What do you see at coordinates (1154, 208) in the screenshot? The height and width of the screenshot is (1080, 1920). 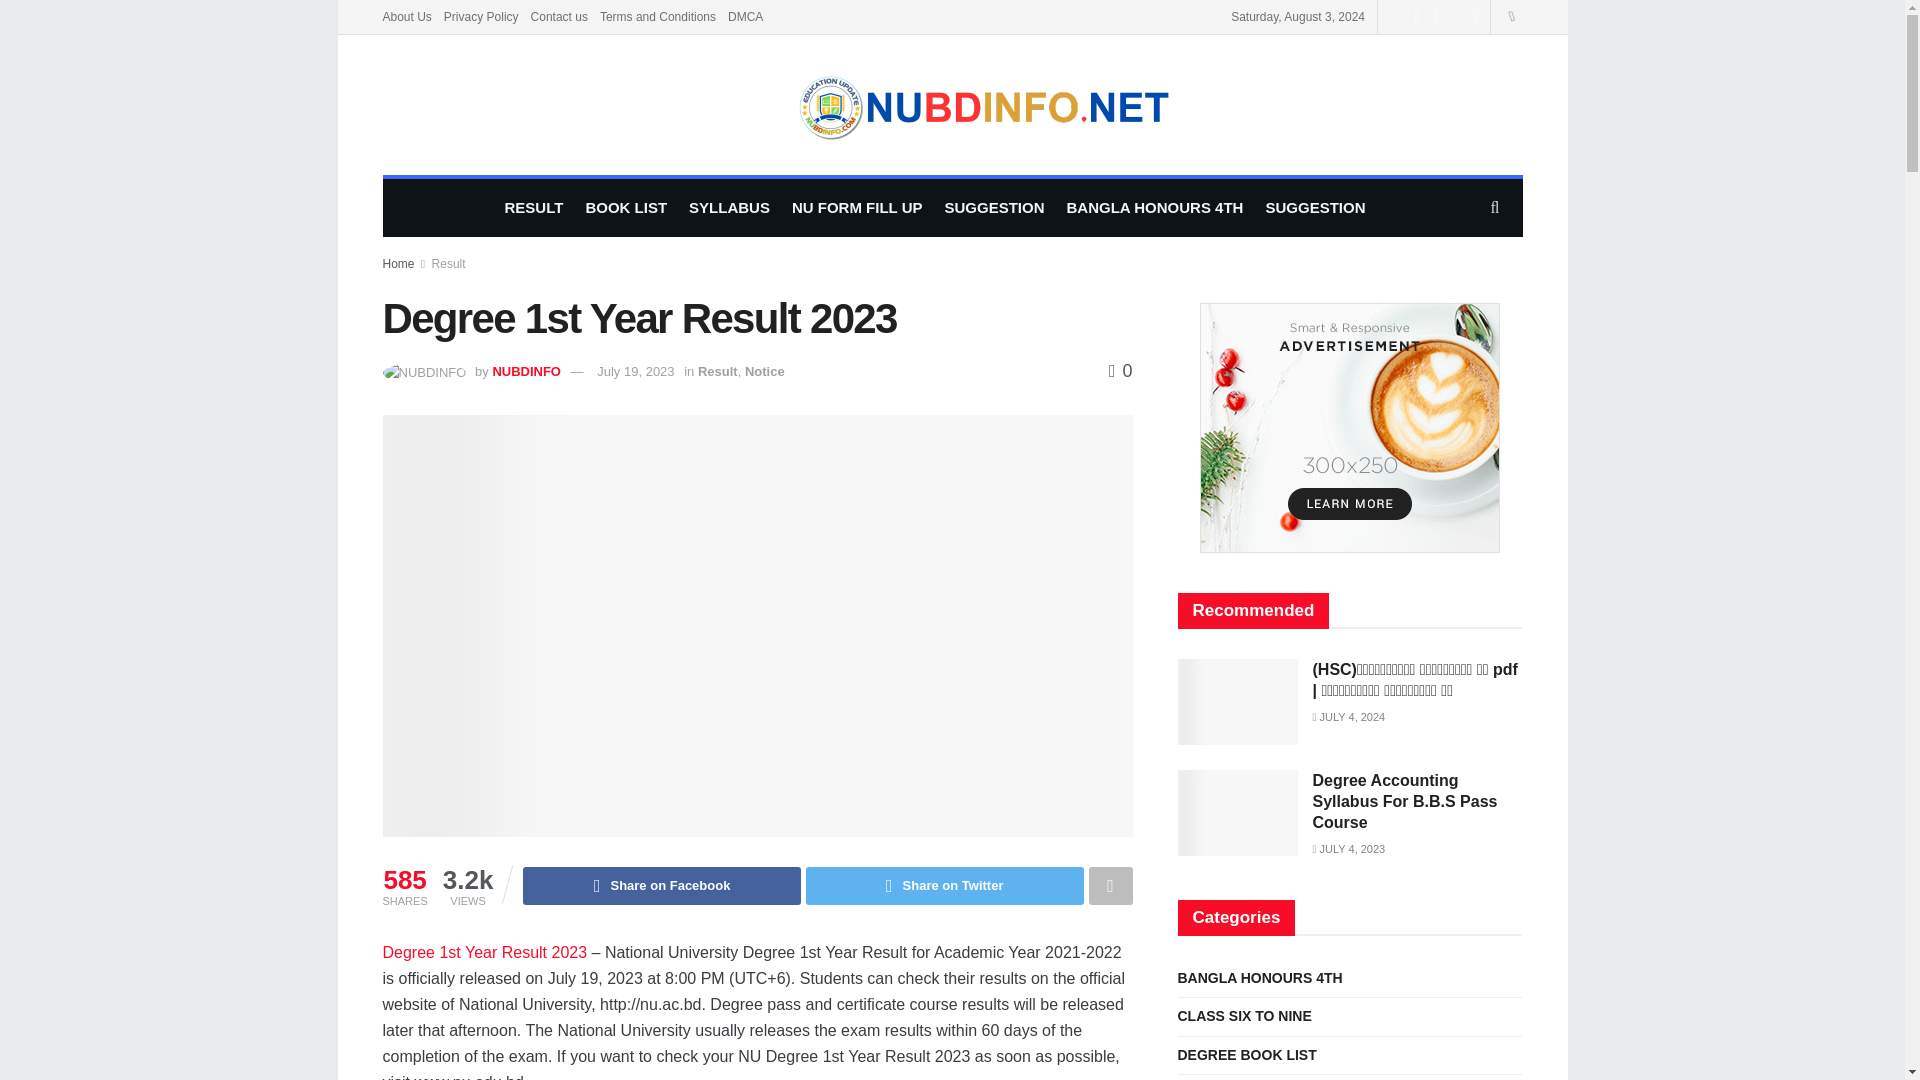 I see `BANGLA HONOURS 4TH` at bounding box center [1154, 208].